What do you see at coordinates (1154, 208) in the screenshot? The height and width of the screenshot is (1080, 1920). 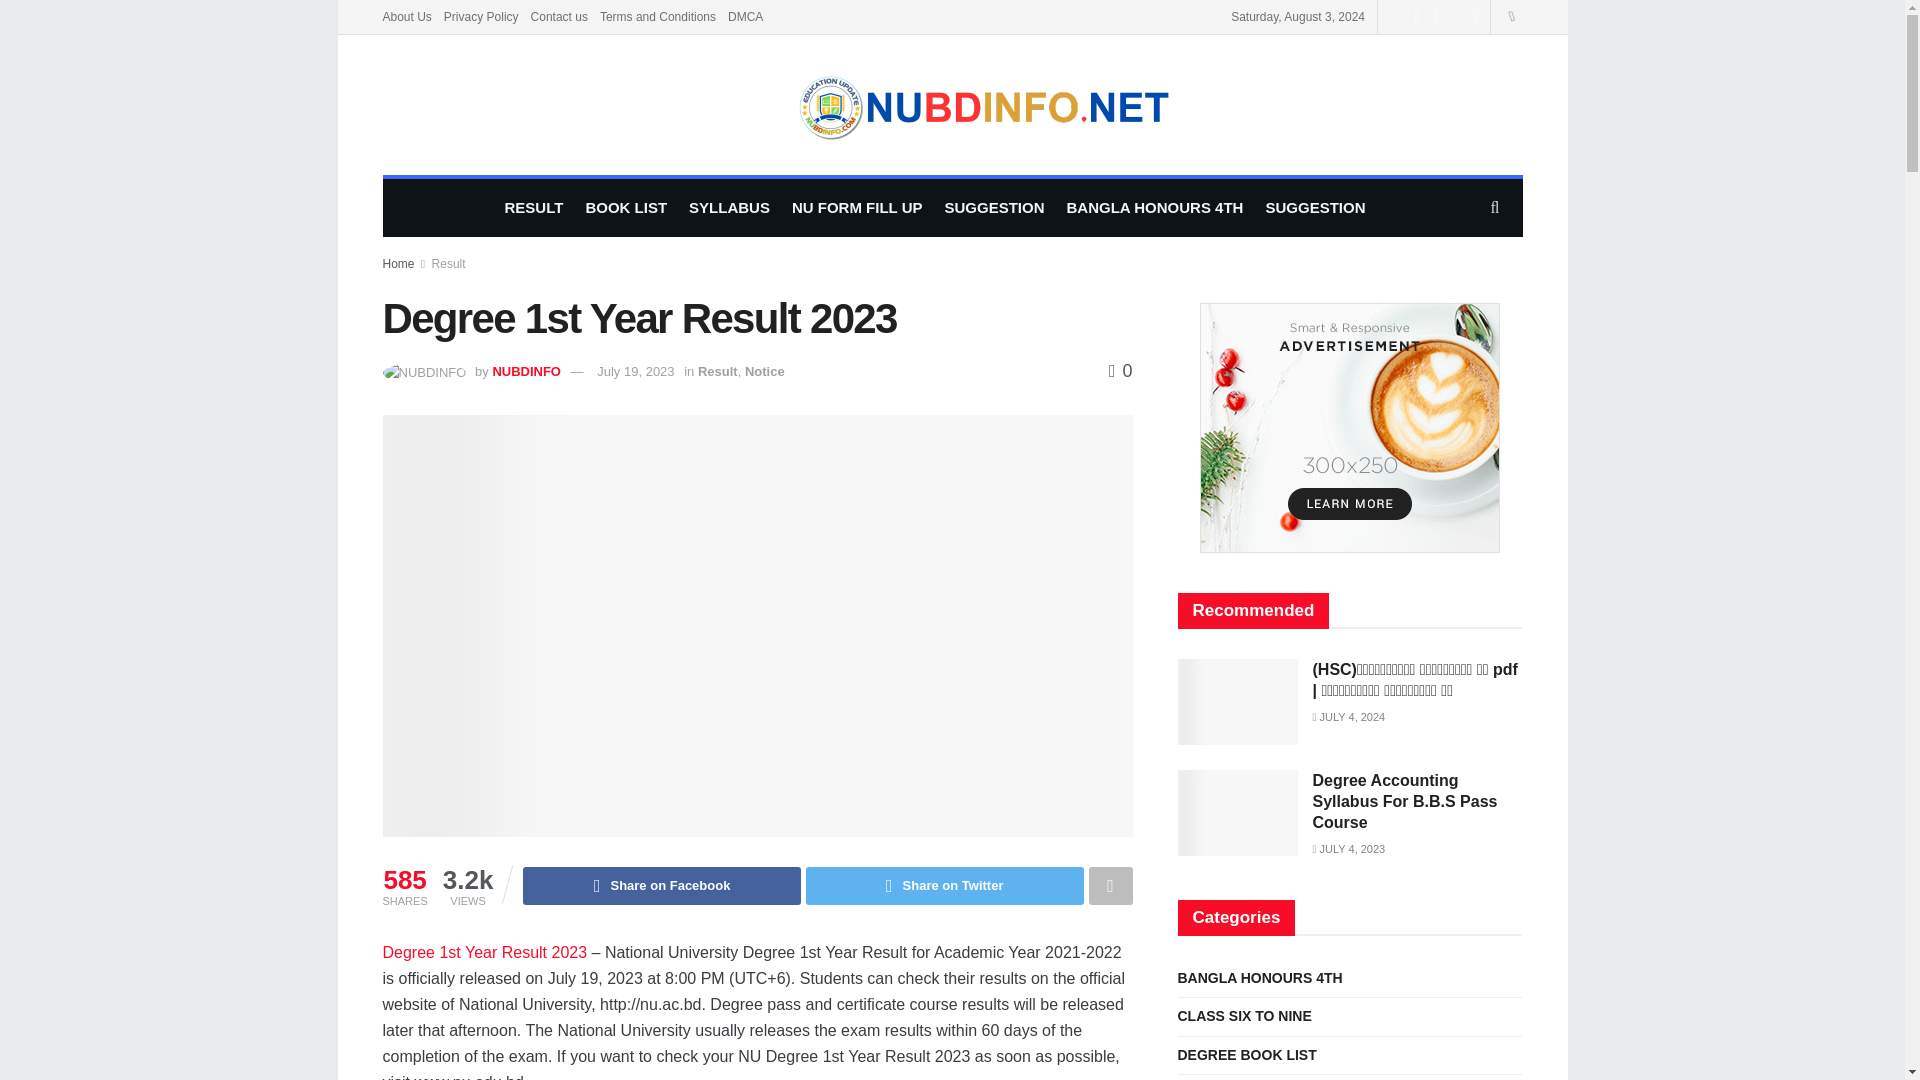 I see `BANGLA HONOURS 4TH` at bounding box center [1154, 208].